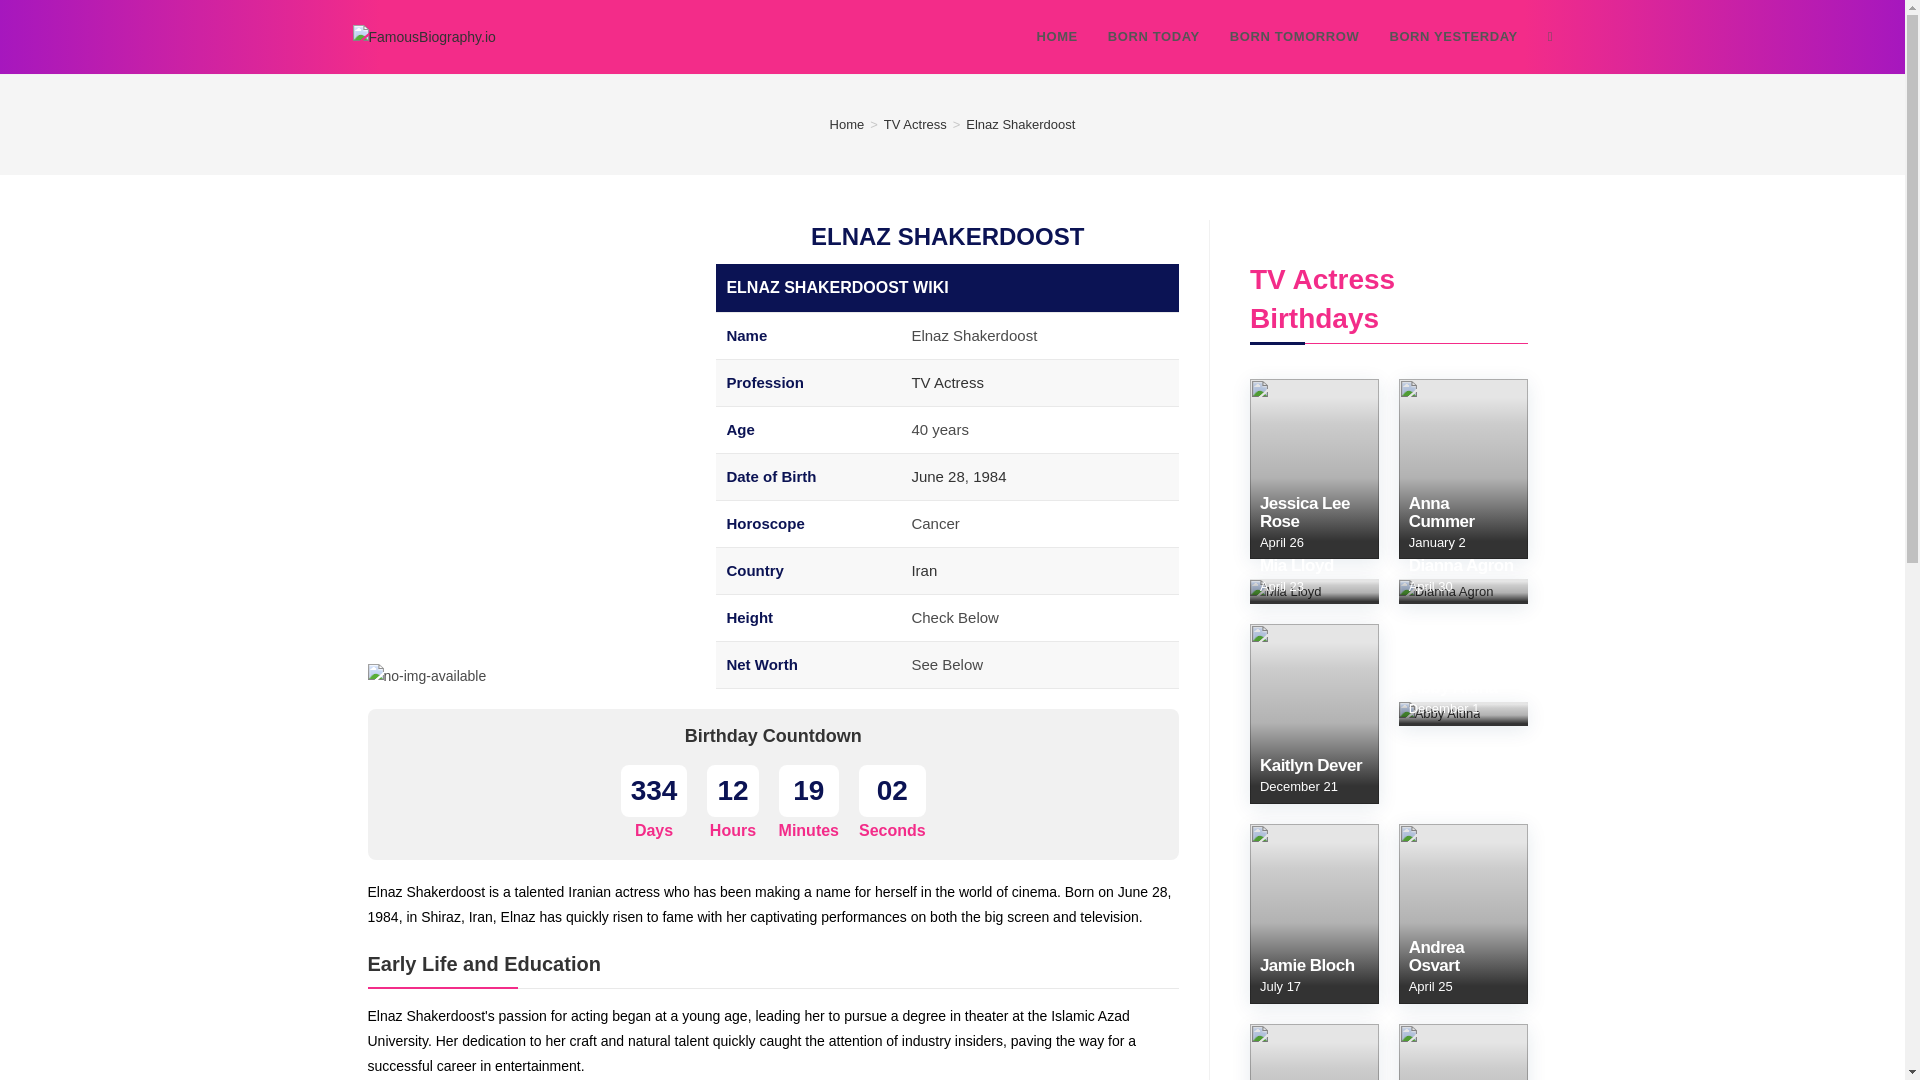  Describe the element at coordinates (936, 476) in the screenshot. I see `June 28` at that location.